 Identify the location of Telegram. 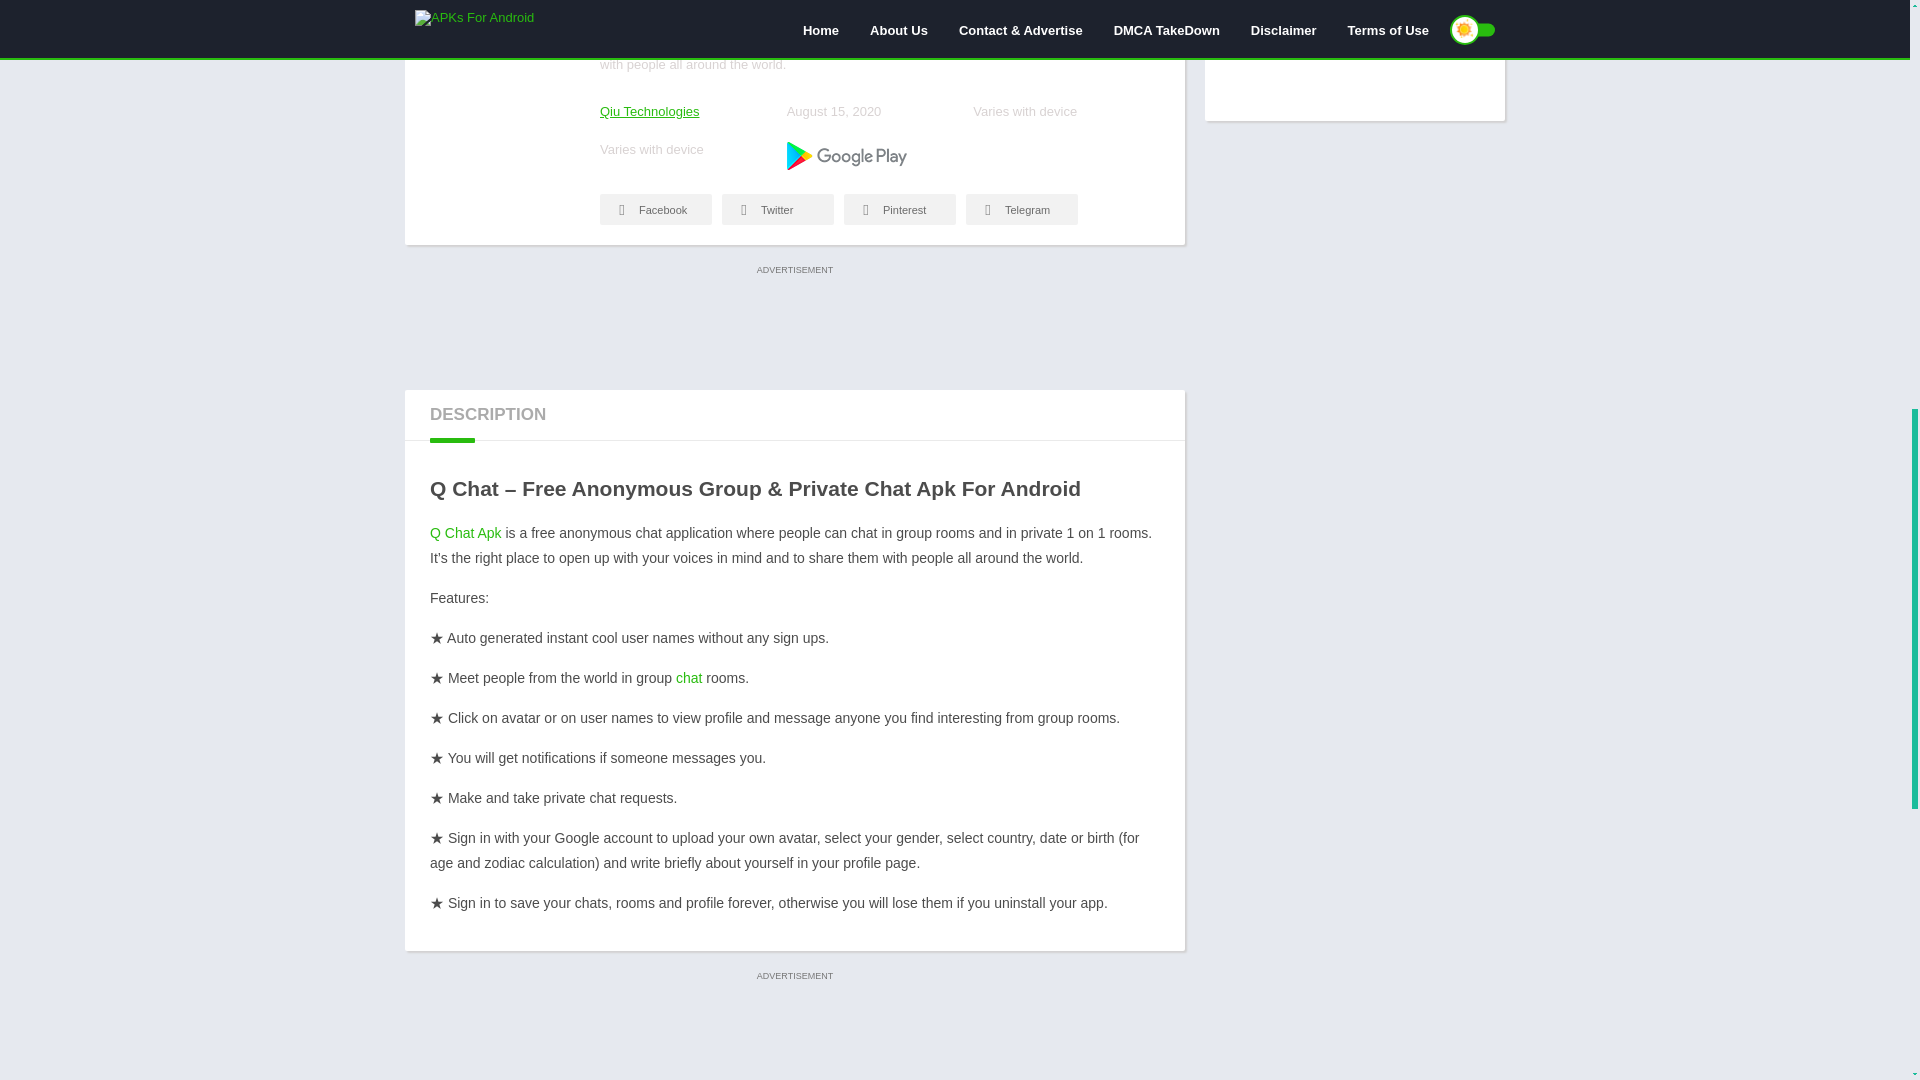
(1021, 209).